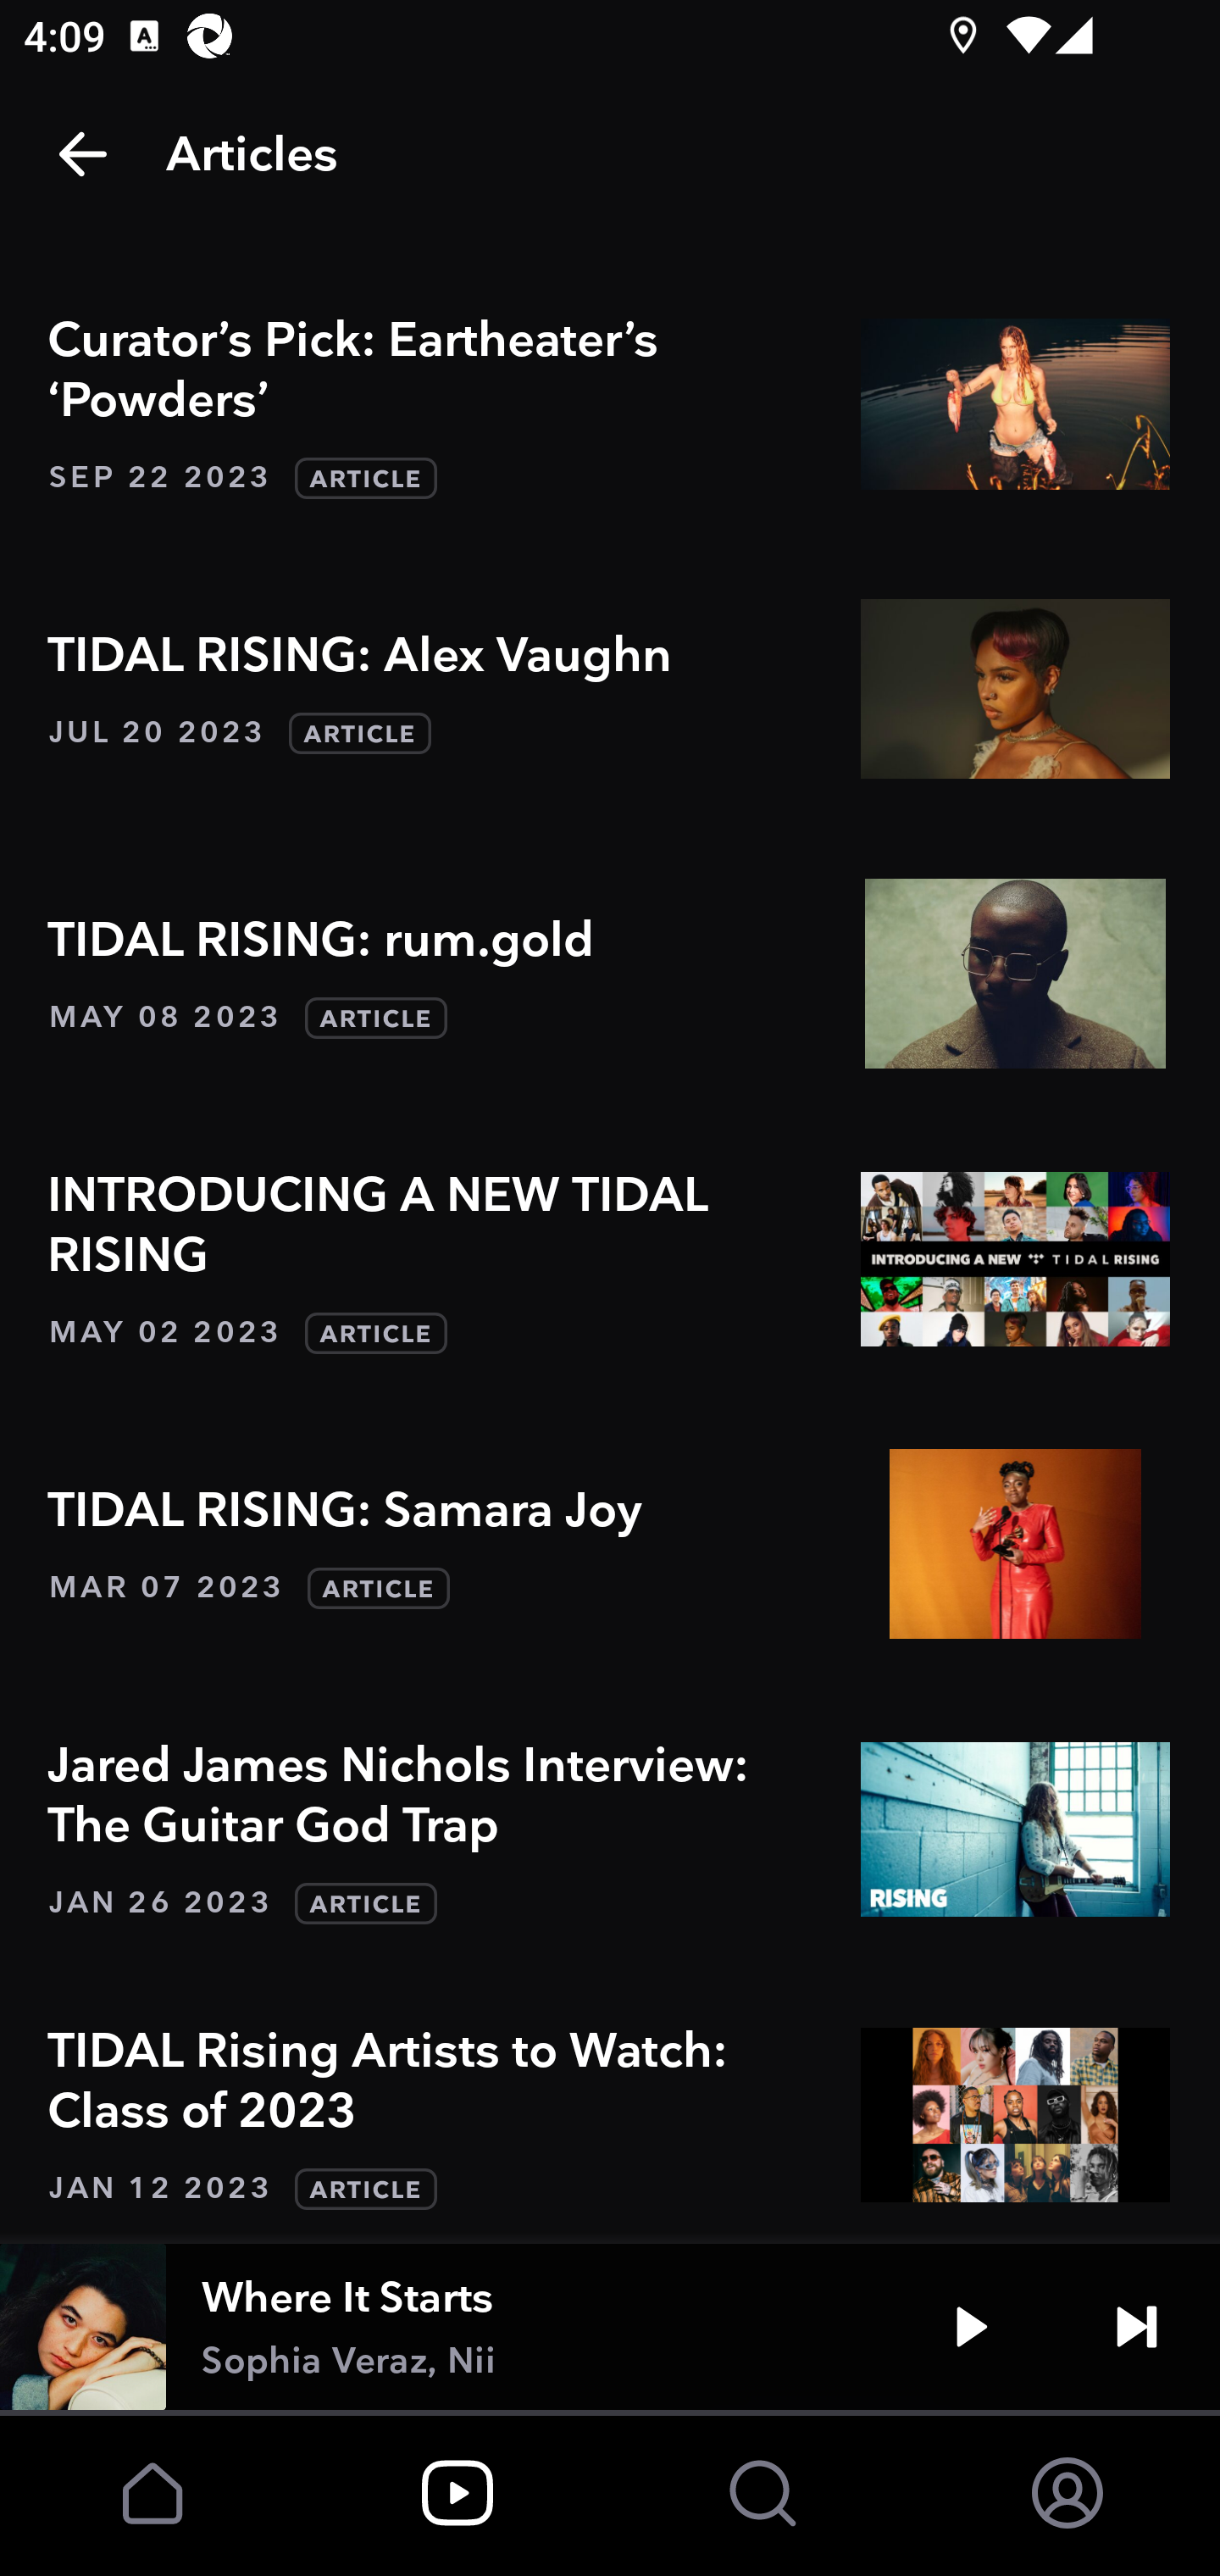 Image resolution: width=1220 pixels, height=2576 pixels. What do you see at coordinates (610, 1259) in the screenshot?
I see `INTRODUCING A NEW TIDAL RISING MAY 02 2023` at bounding box center [610, 1259].